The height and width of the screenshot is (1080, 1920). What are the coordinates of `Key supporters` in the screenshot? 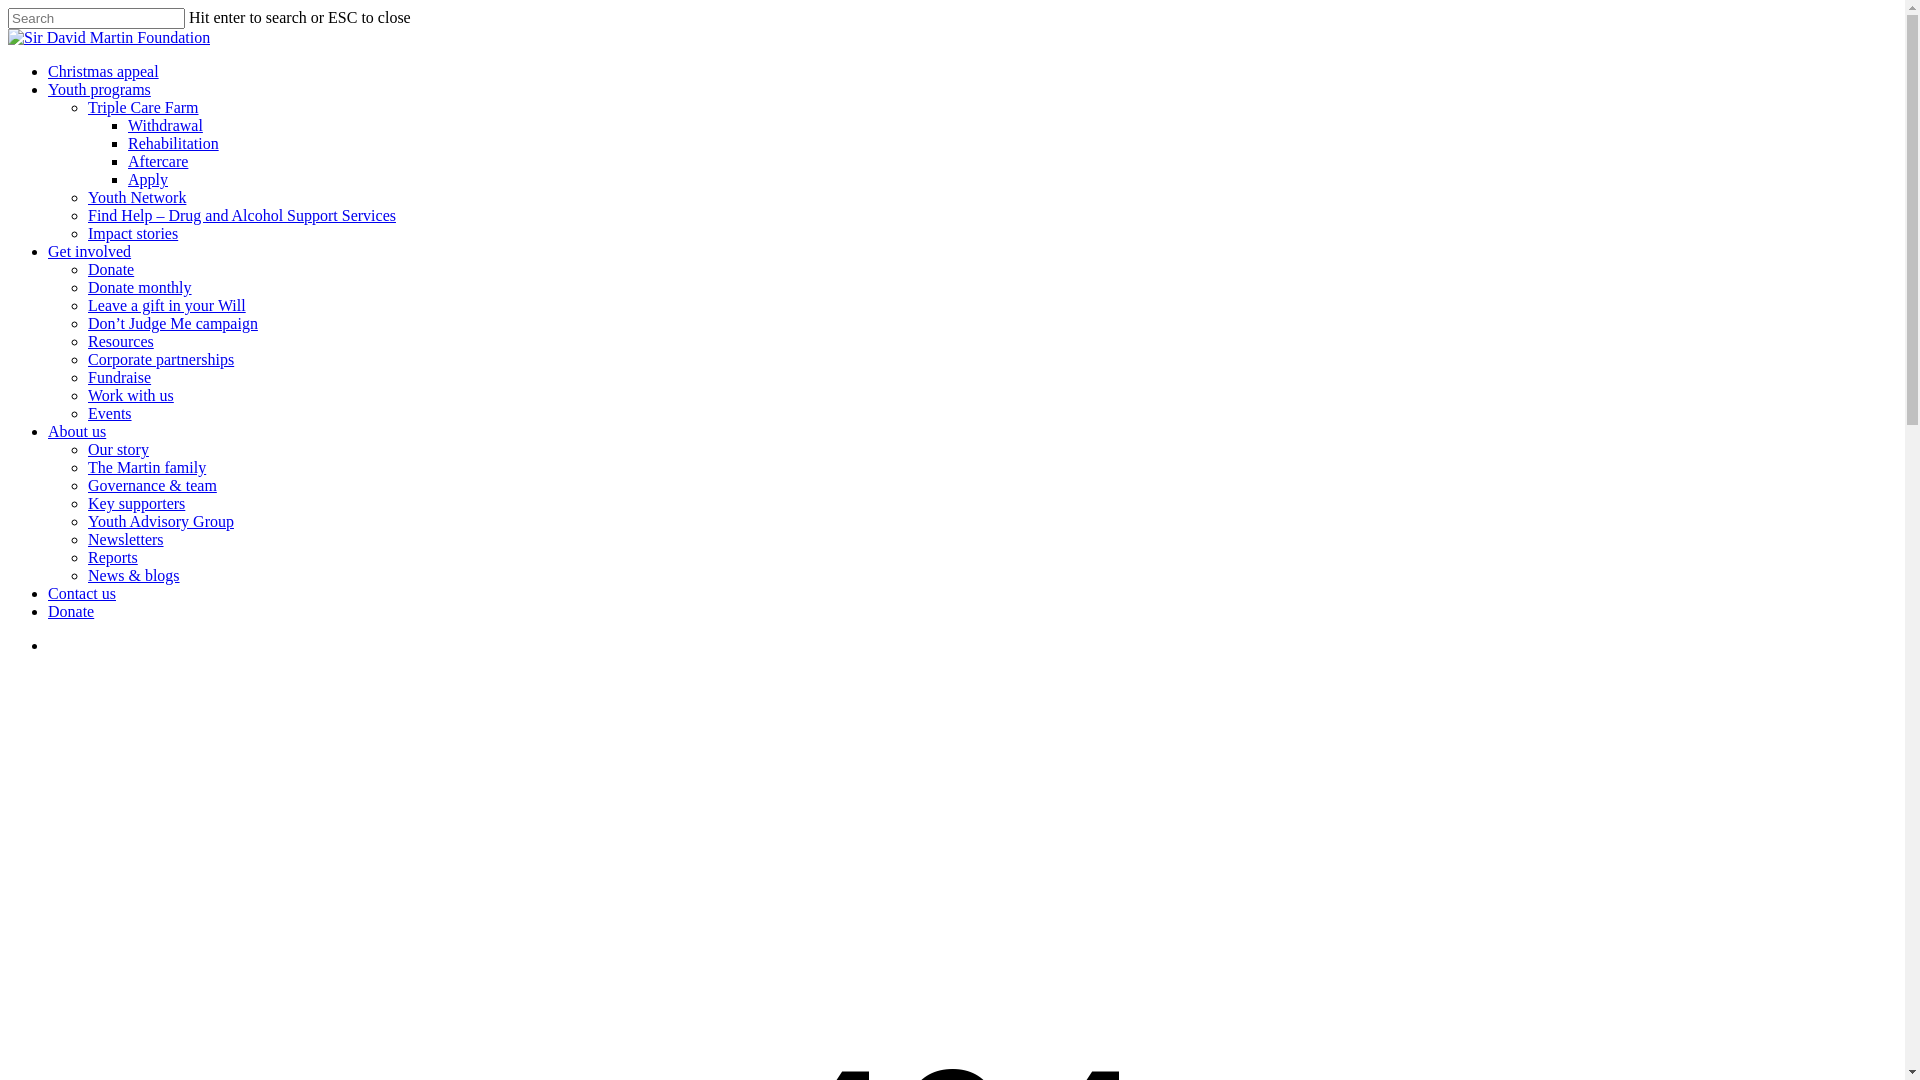 It's located at (136, 504).